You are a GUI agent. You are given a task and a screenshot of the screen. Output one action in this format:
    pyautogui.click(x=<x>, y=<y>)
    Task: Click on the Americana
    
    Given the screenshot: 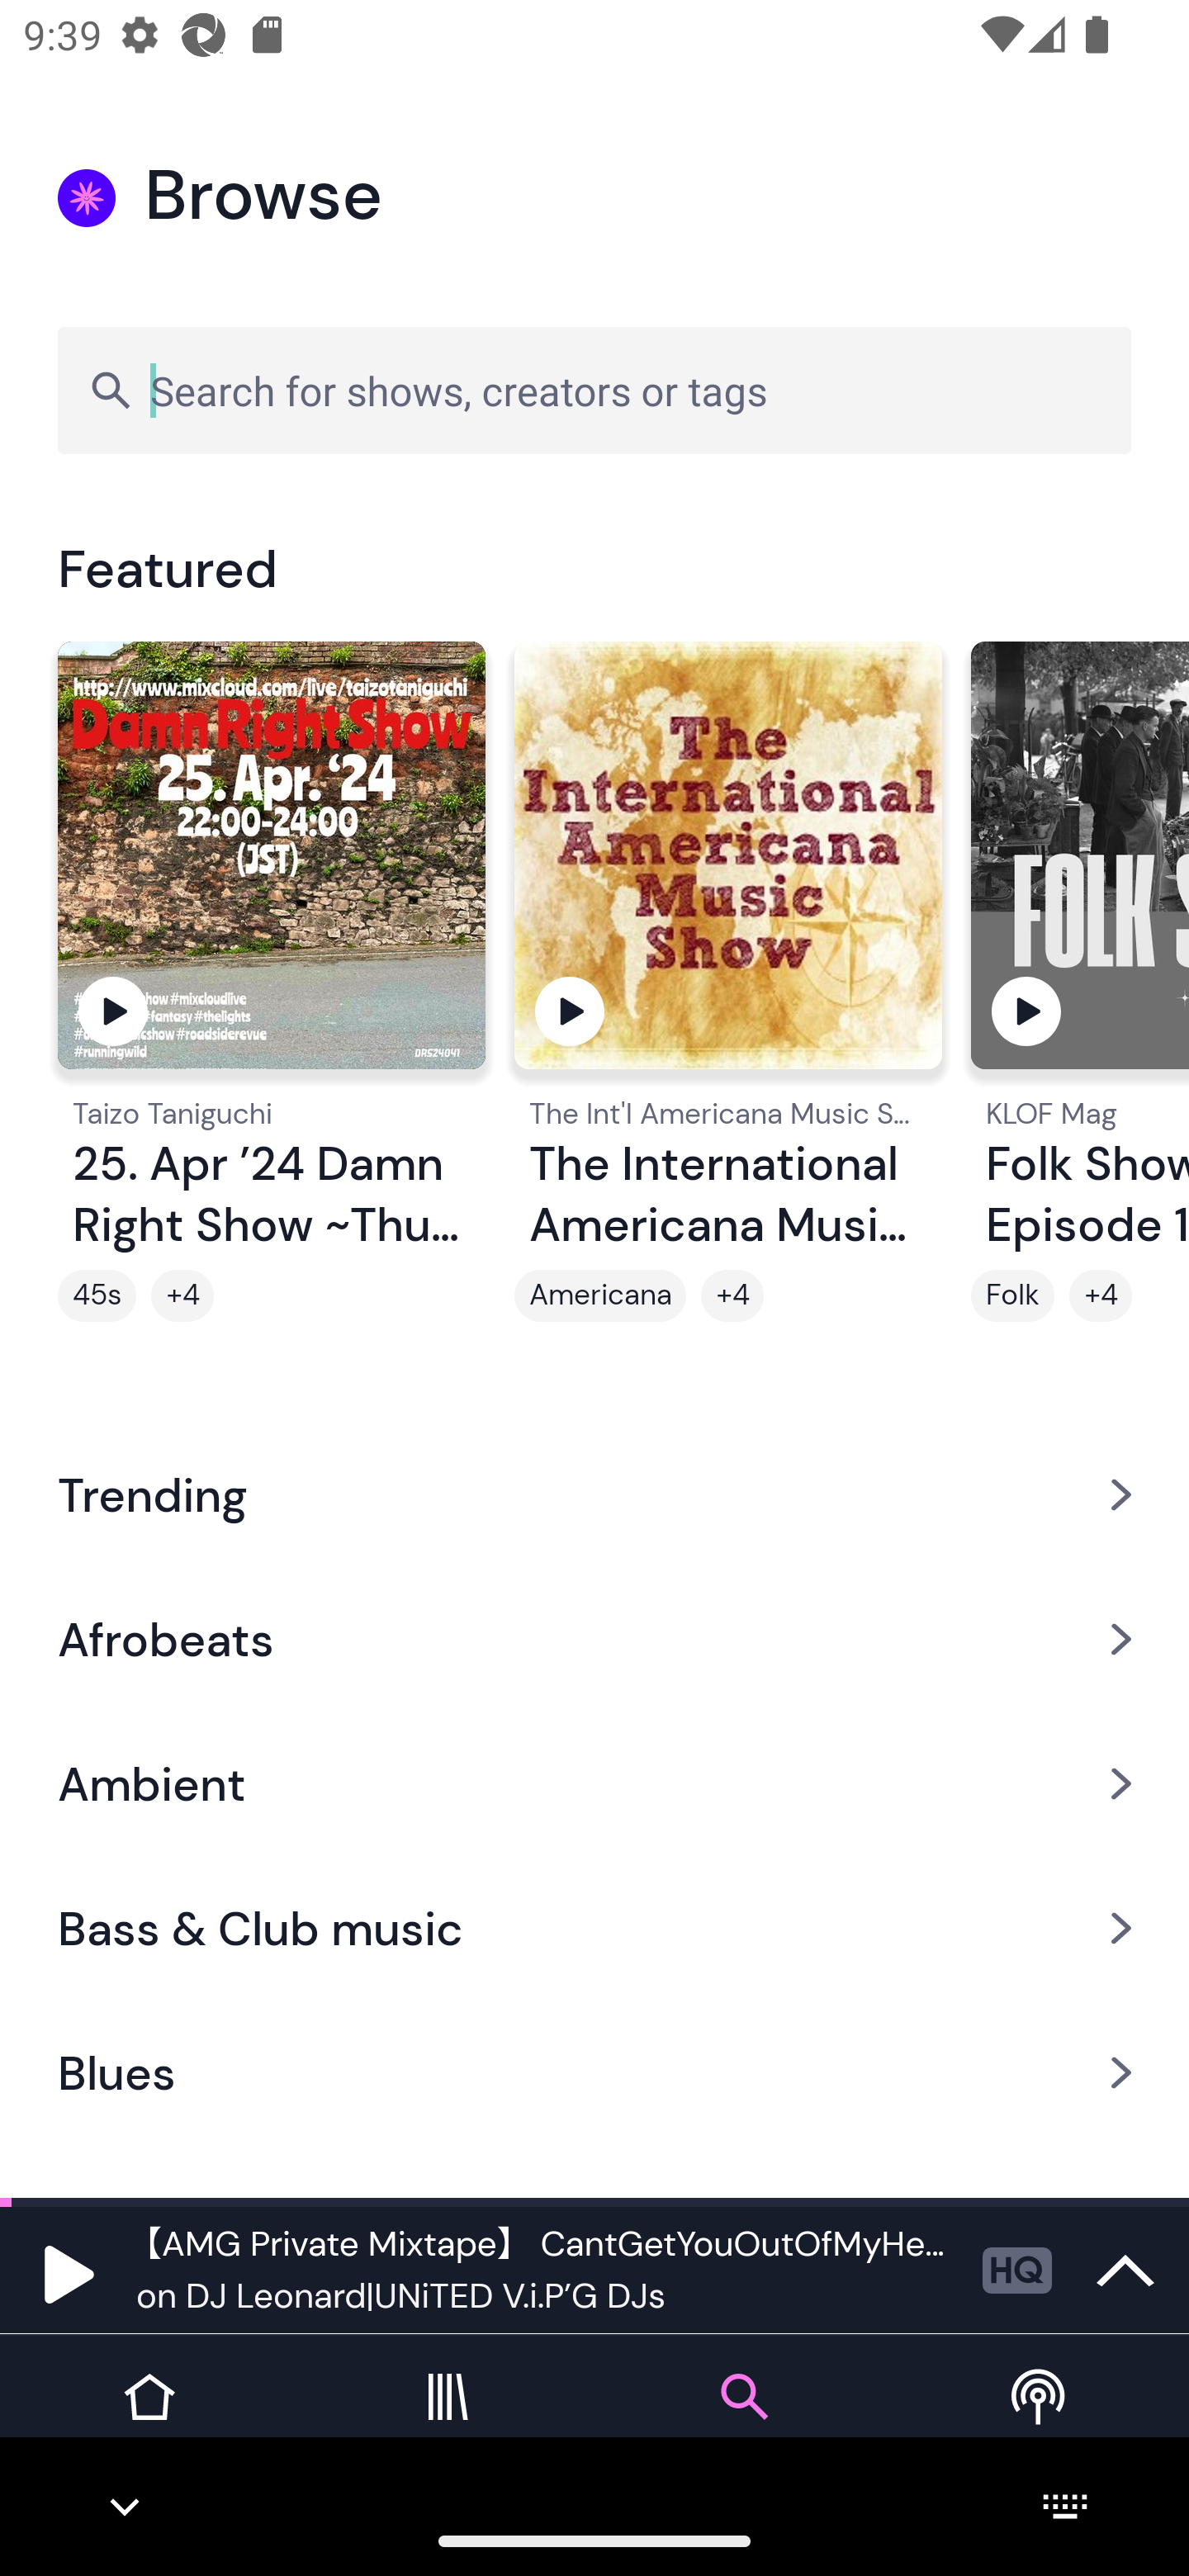 What is the action you would take?
    pyautogui.click(x=599, y=1295)
    